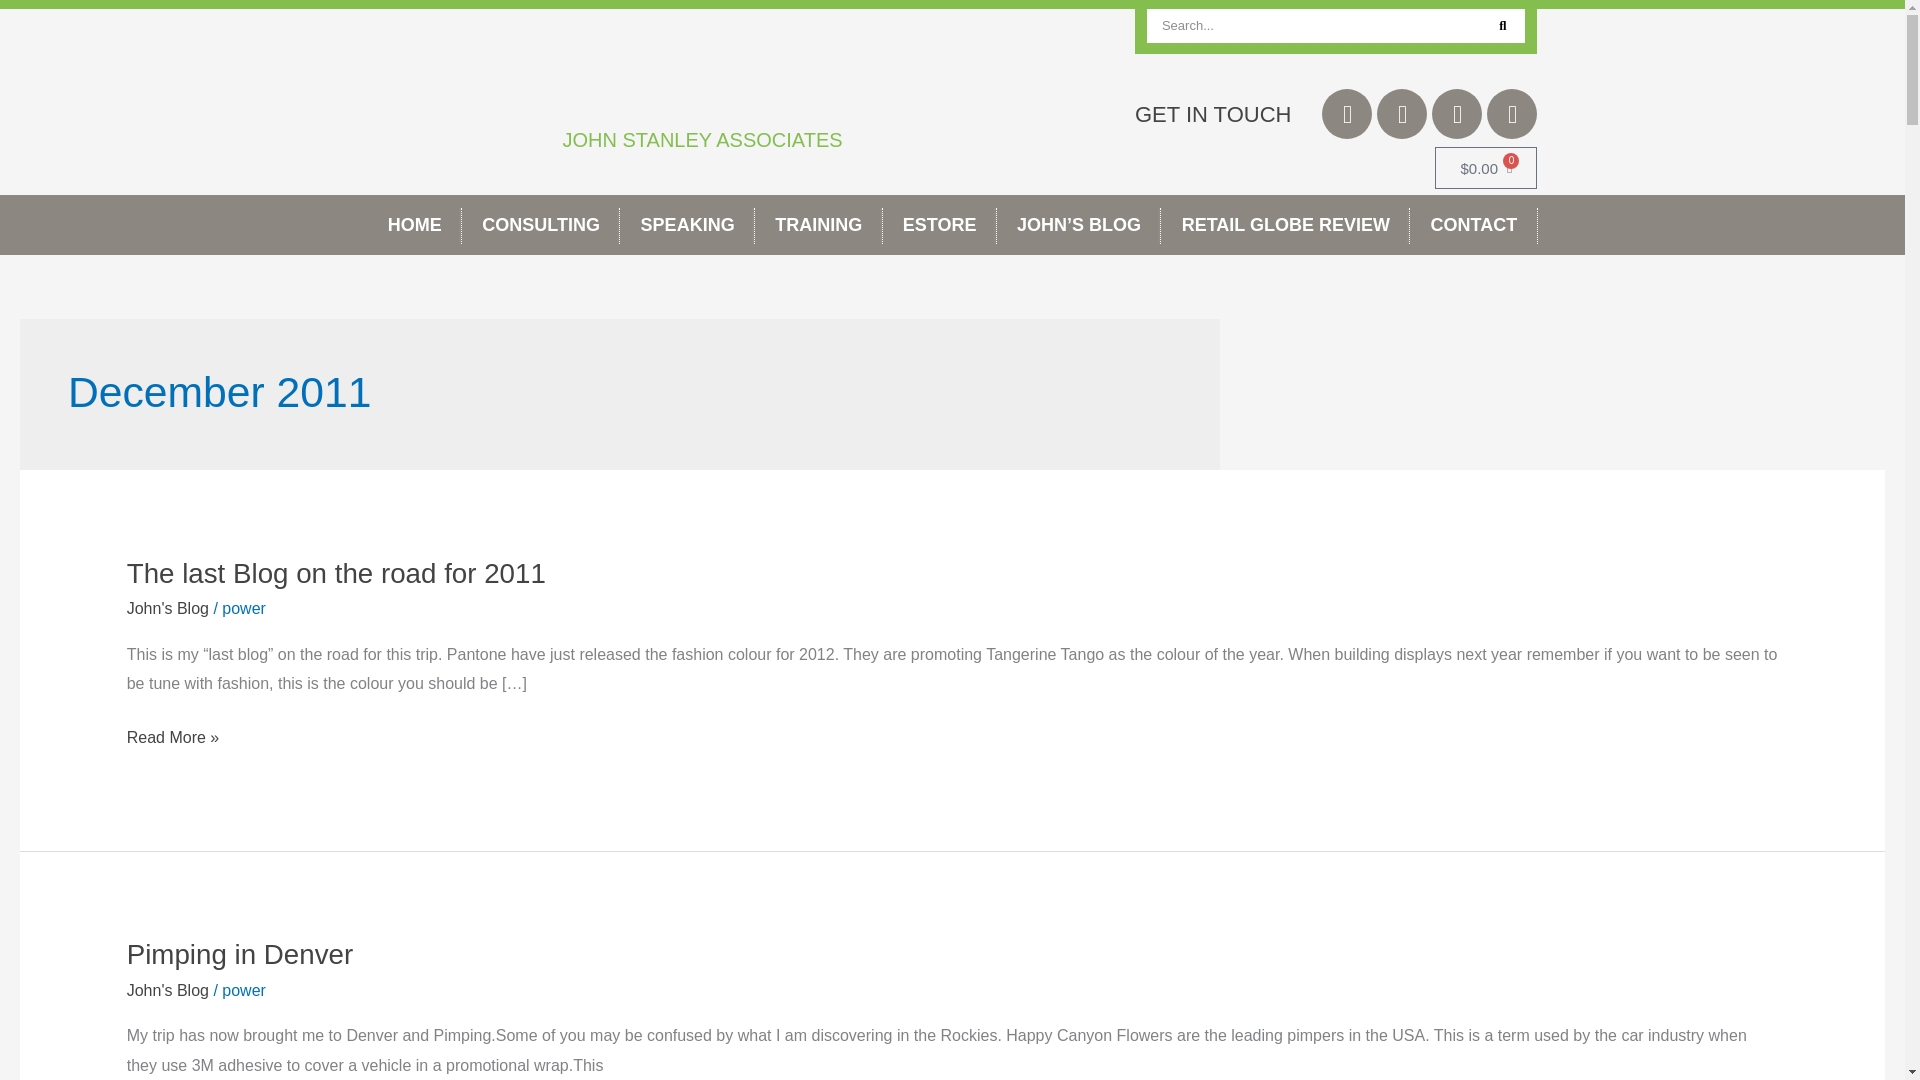  Describe the element at coordinates (415, 224) in the screenshot. I see `HOME` at that location.